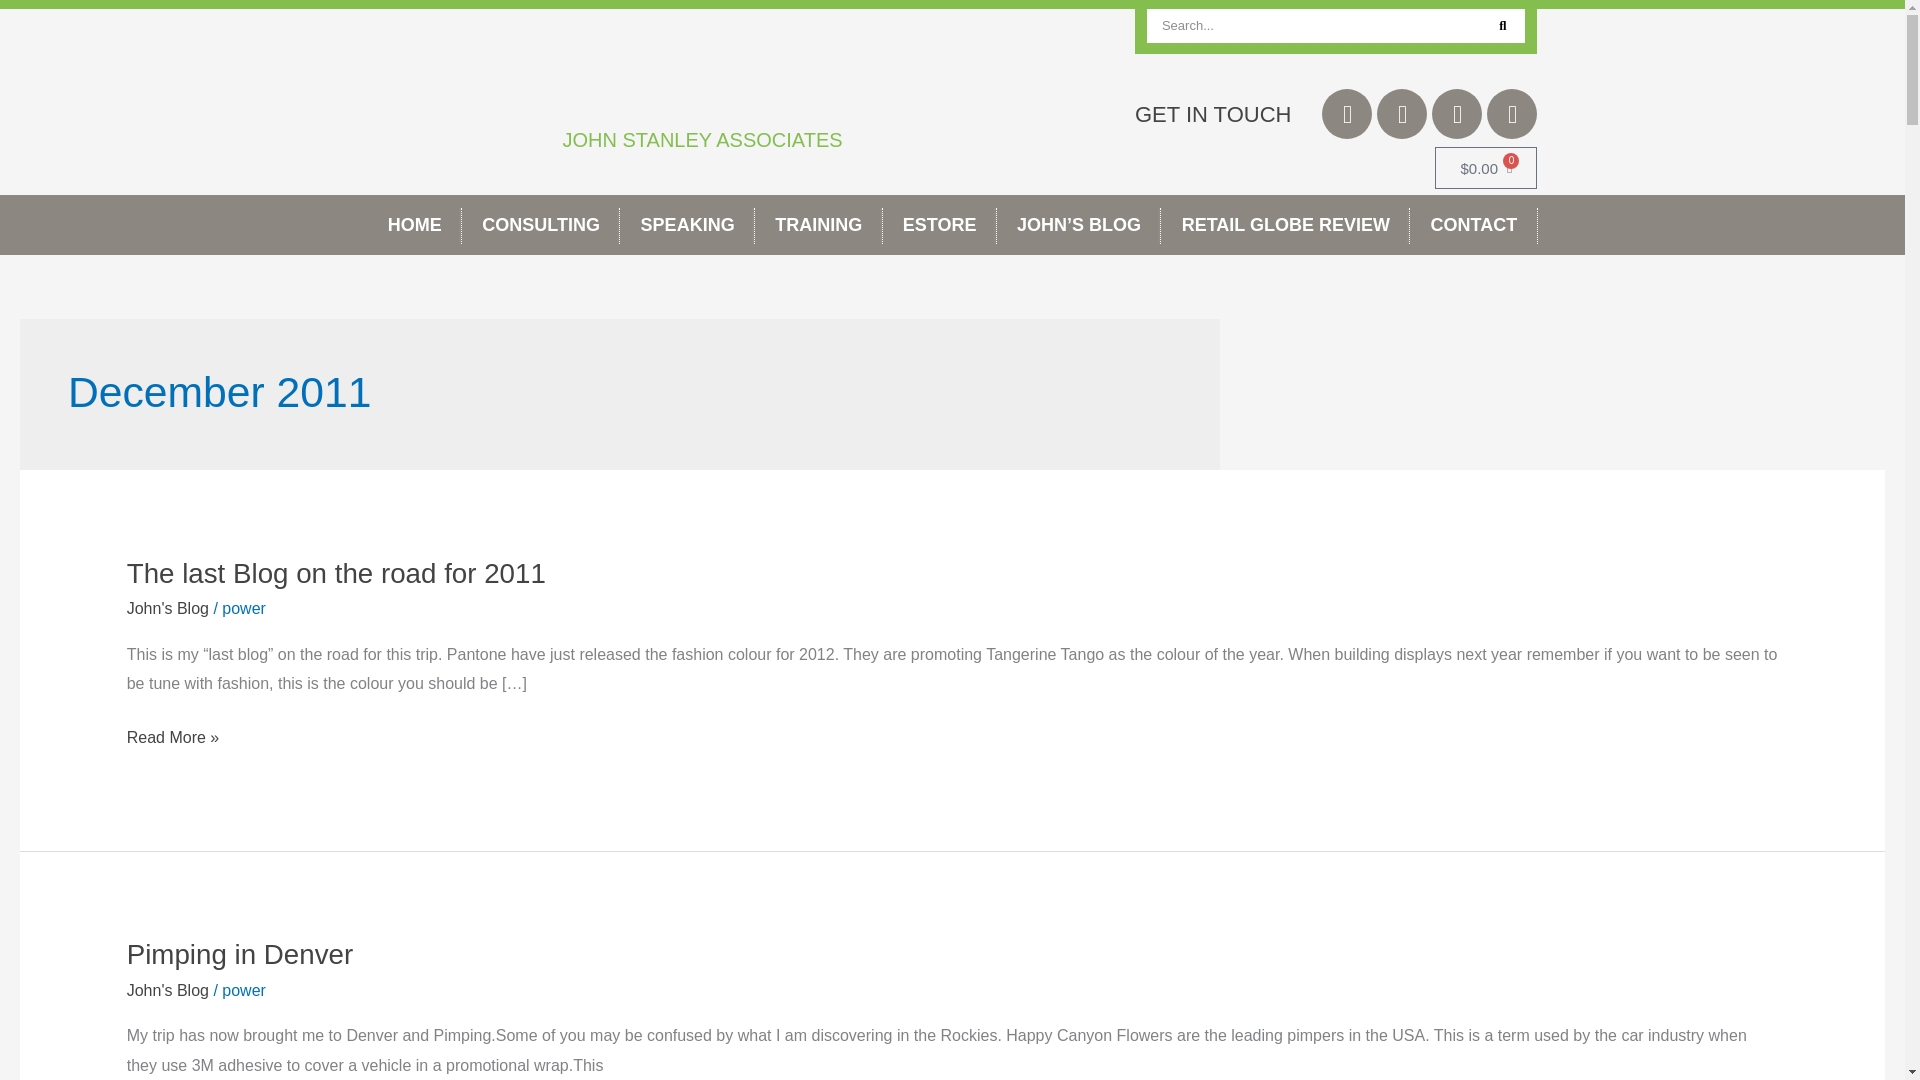  Describe the element at coordinates (415, 224) in the screenshot. I see `HOME` at that location.